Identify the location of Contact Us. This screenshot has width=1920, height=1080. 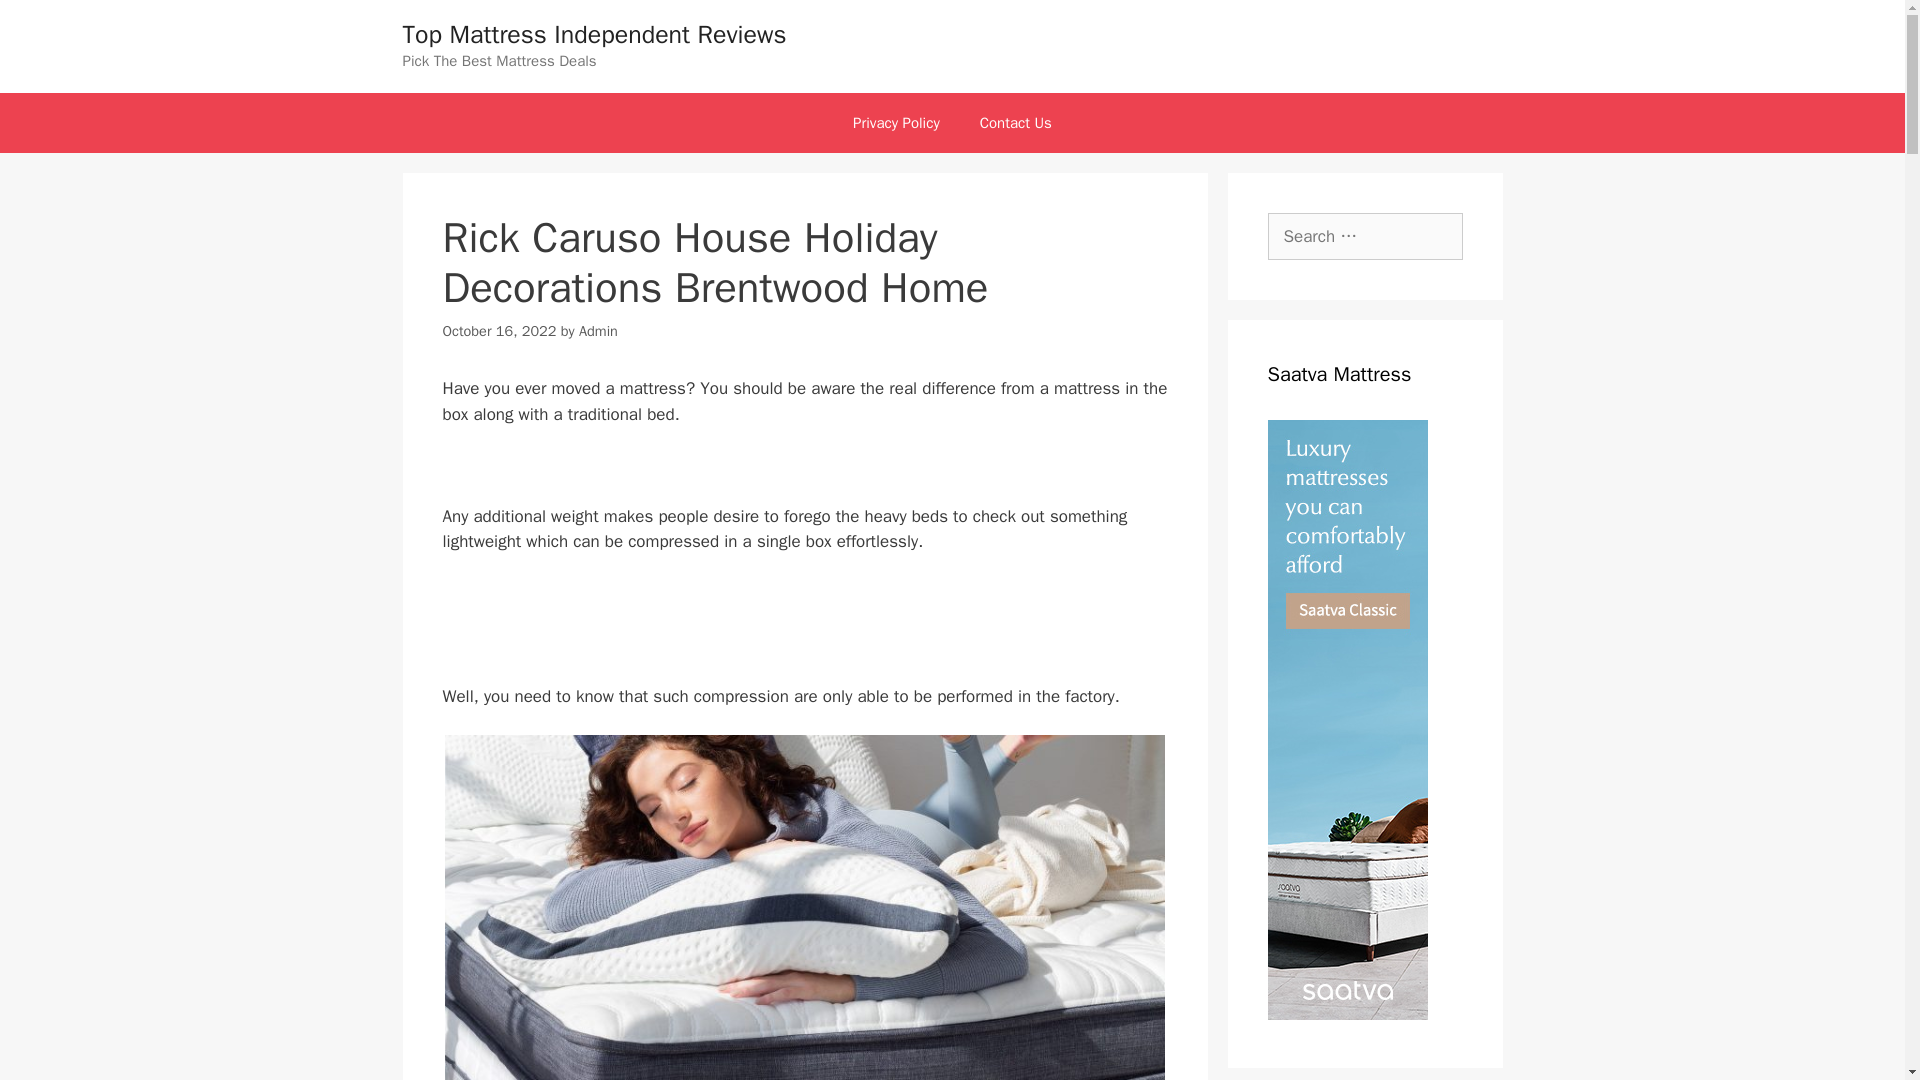
(1016, 122).